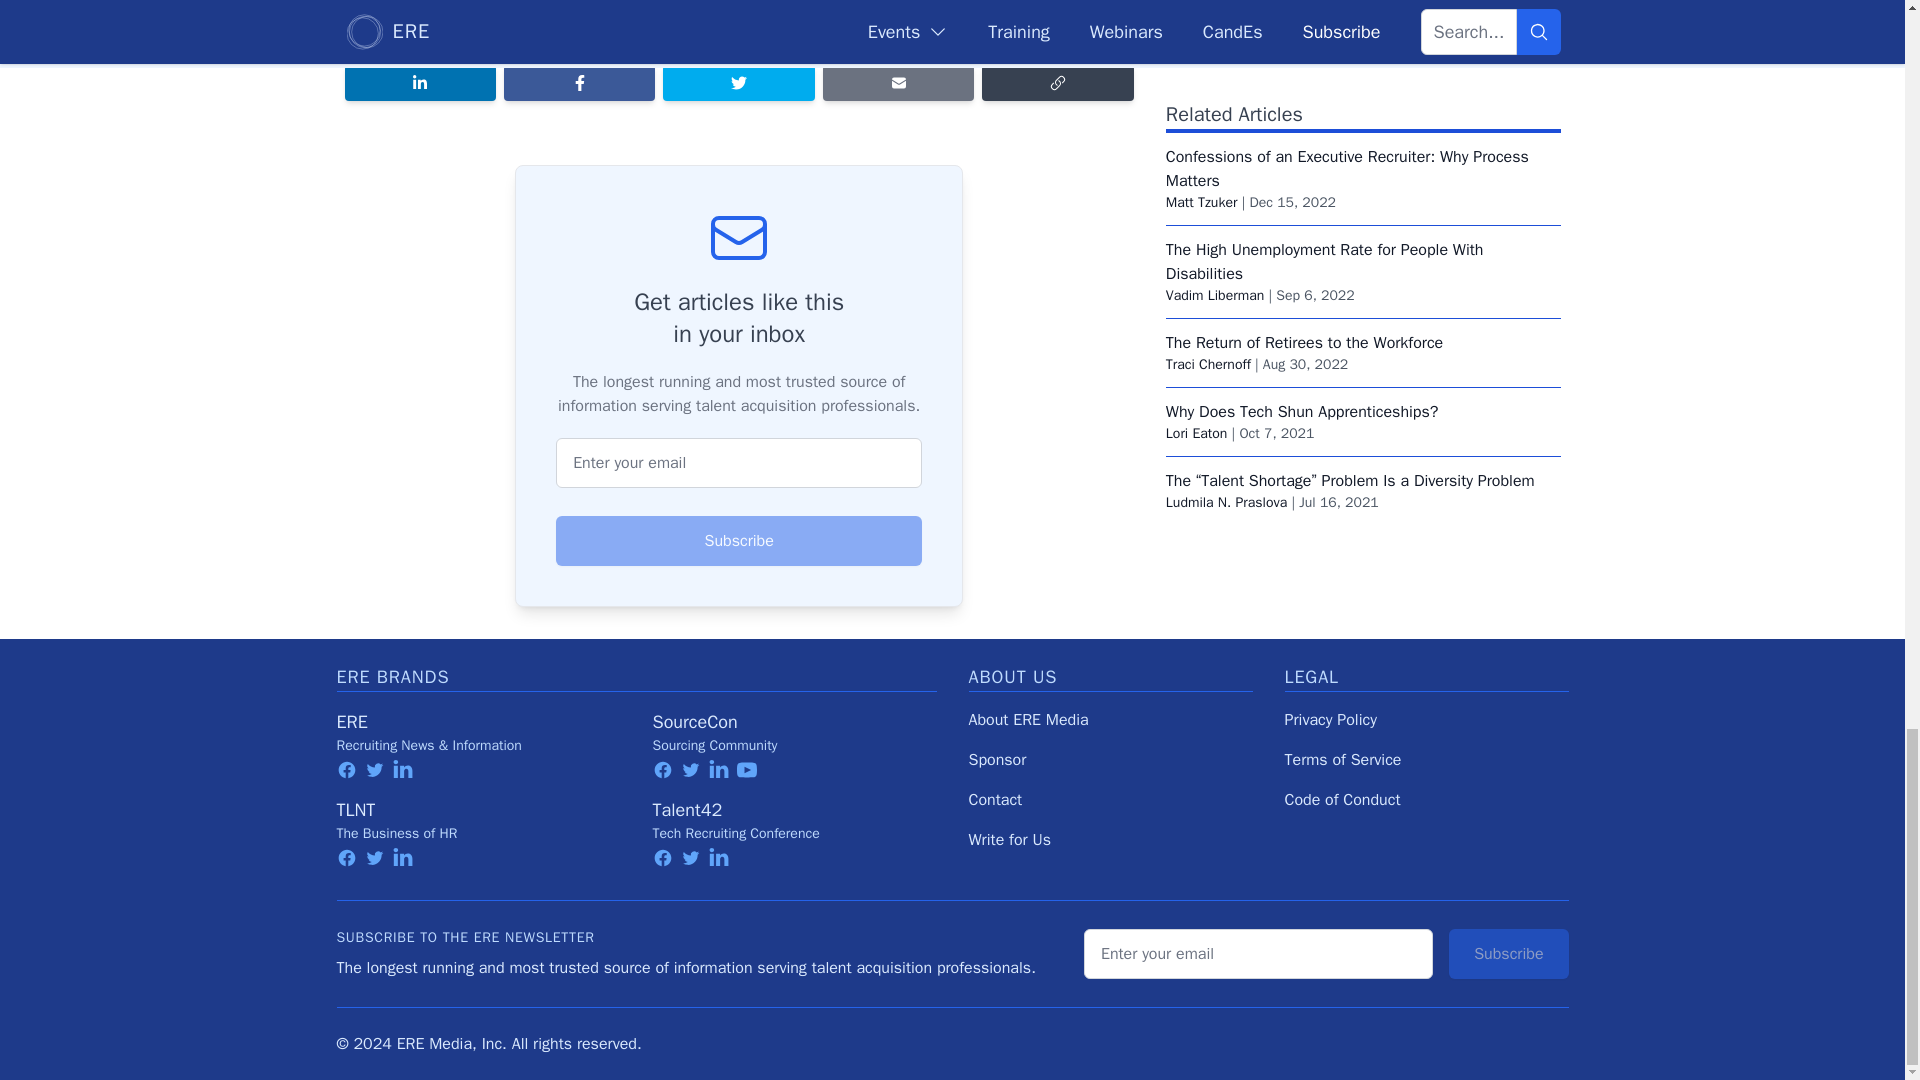 The height and width of the screenshot is (1080, 1920). What do you see at coordinates (1208, 186) in the screenshot?
I see `Traci Chernoff` at bounding box center [1208, 186].